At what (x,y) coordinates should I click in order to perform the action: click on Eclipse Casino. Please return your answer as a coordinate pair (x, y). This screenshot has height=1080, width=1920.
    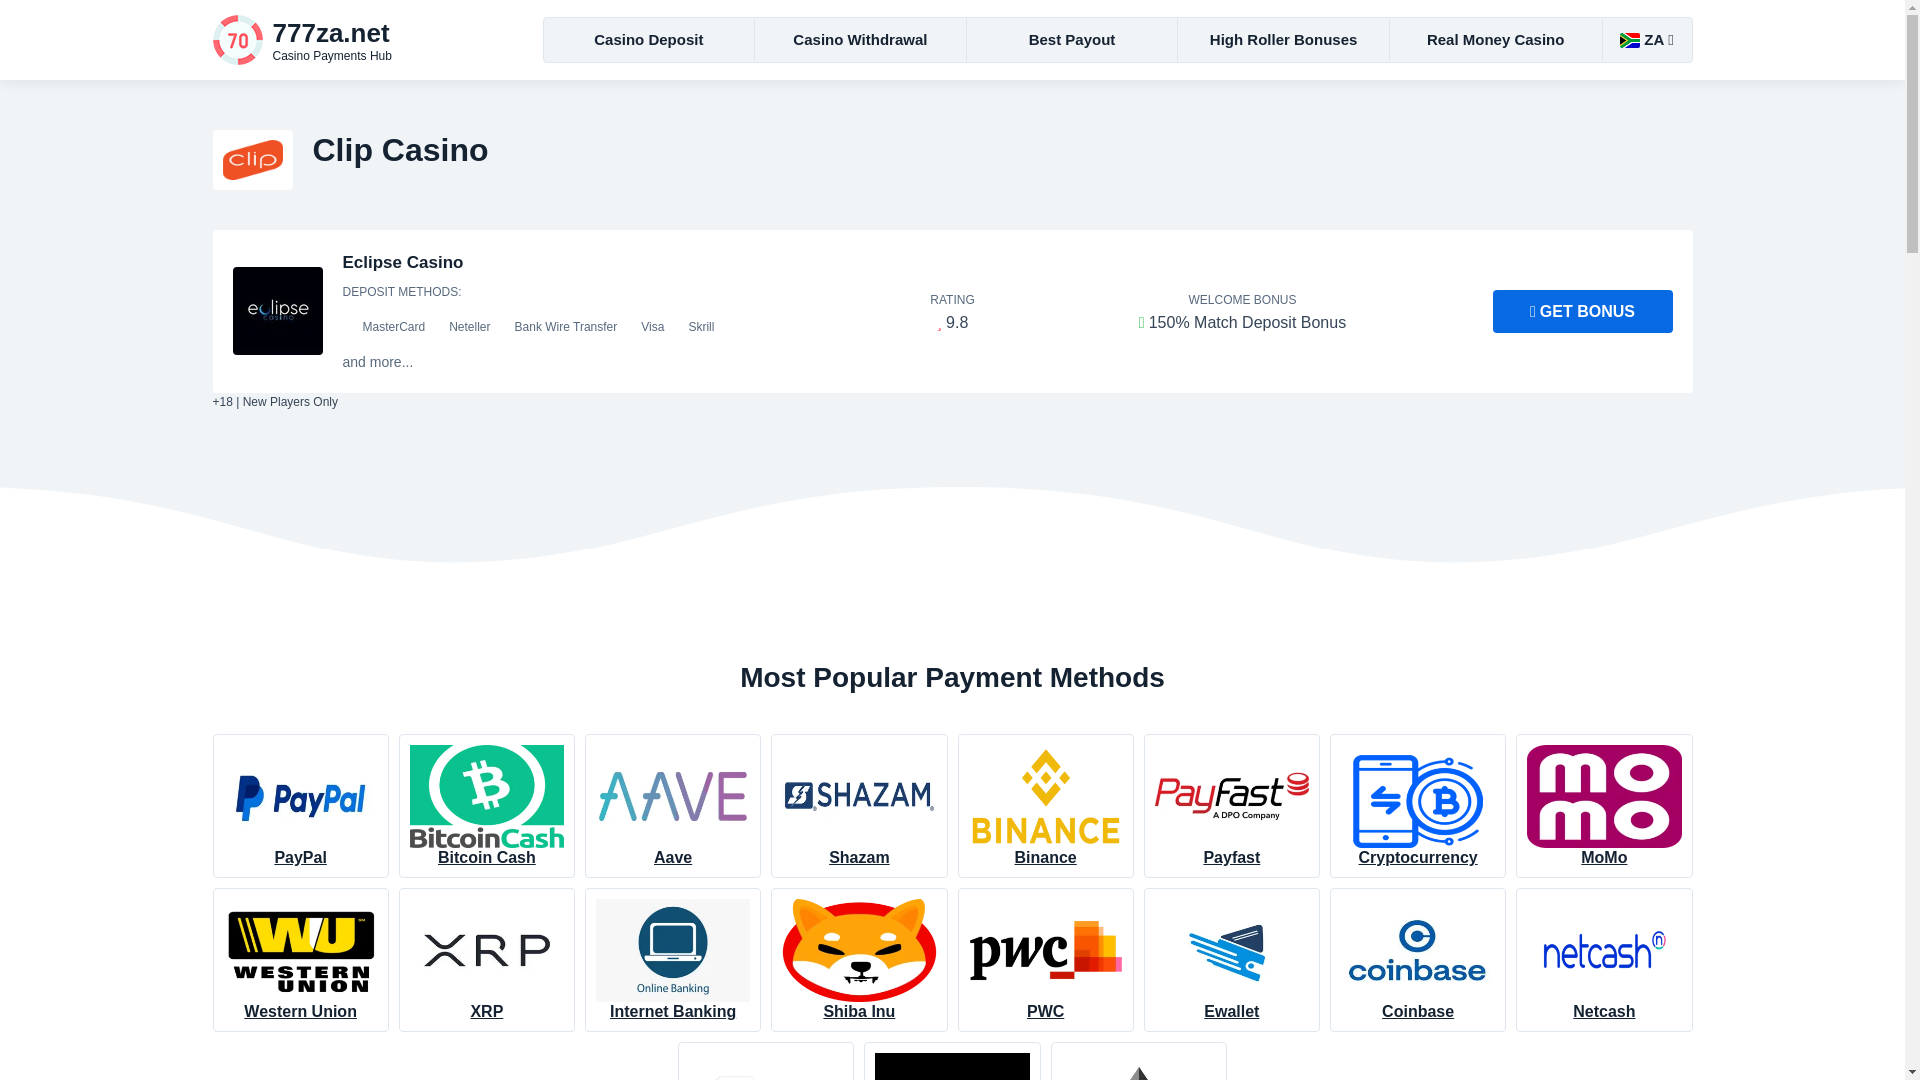
    Looking at the image, I should click on (402, 262).